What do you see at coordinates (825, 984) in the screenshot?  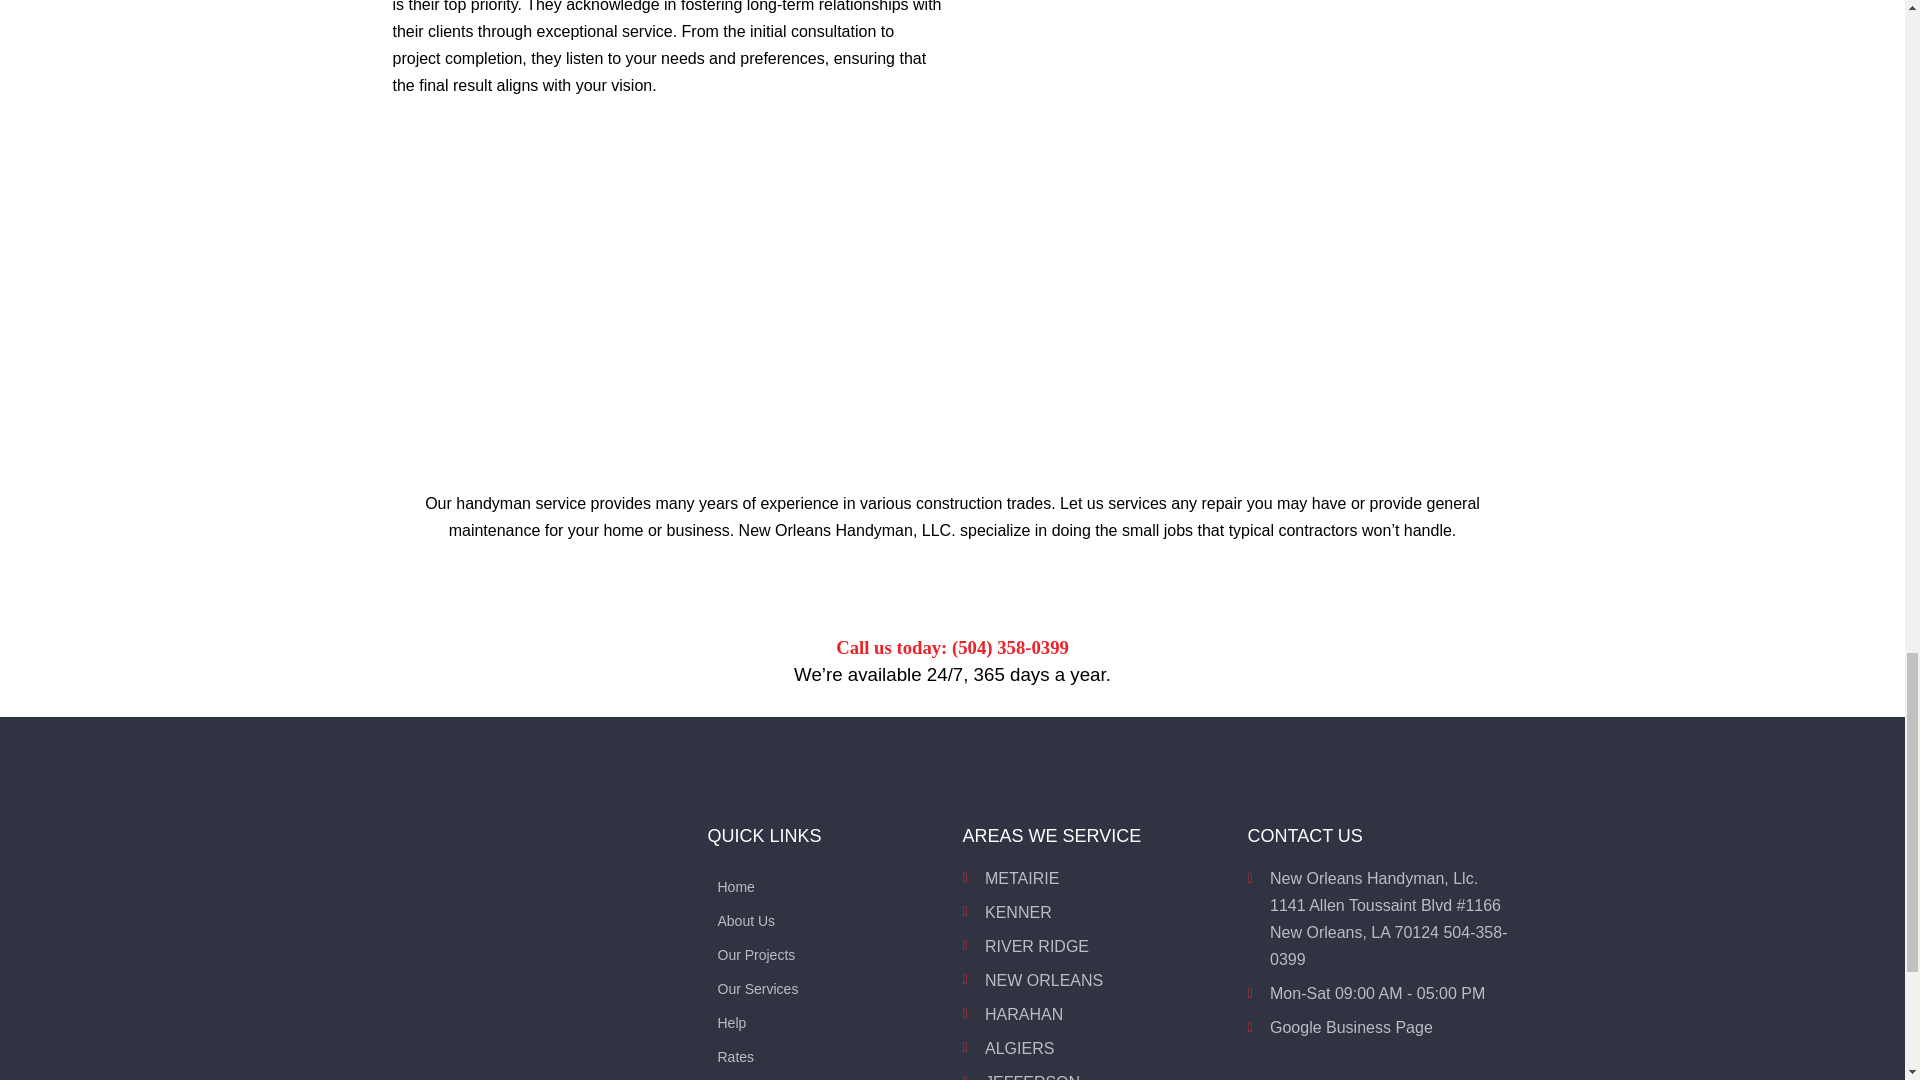 I see `Our Services` at bounding box center [825, 984].